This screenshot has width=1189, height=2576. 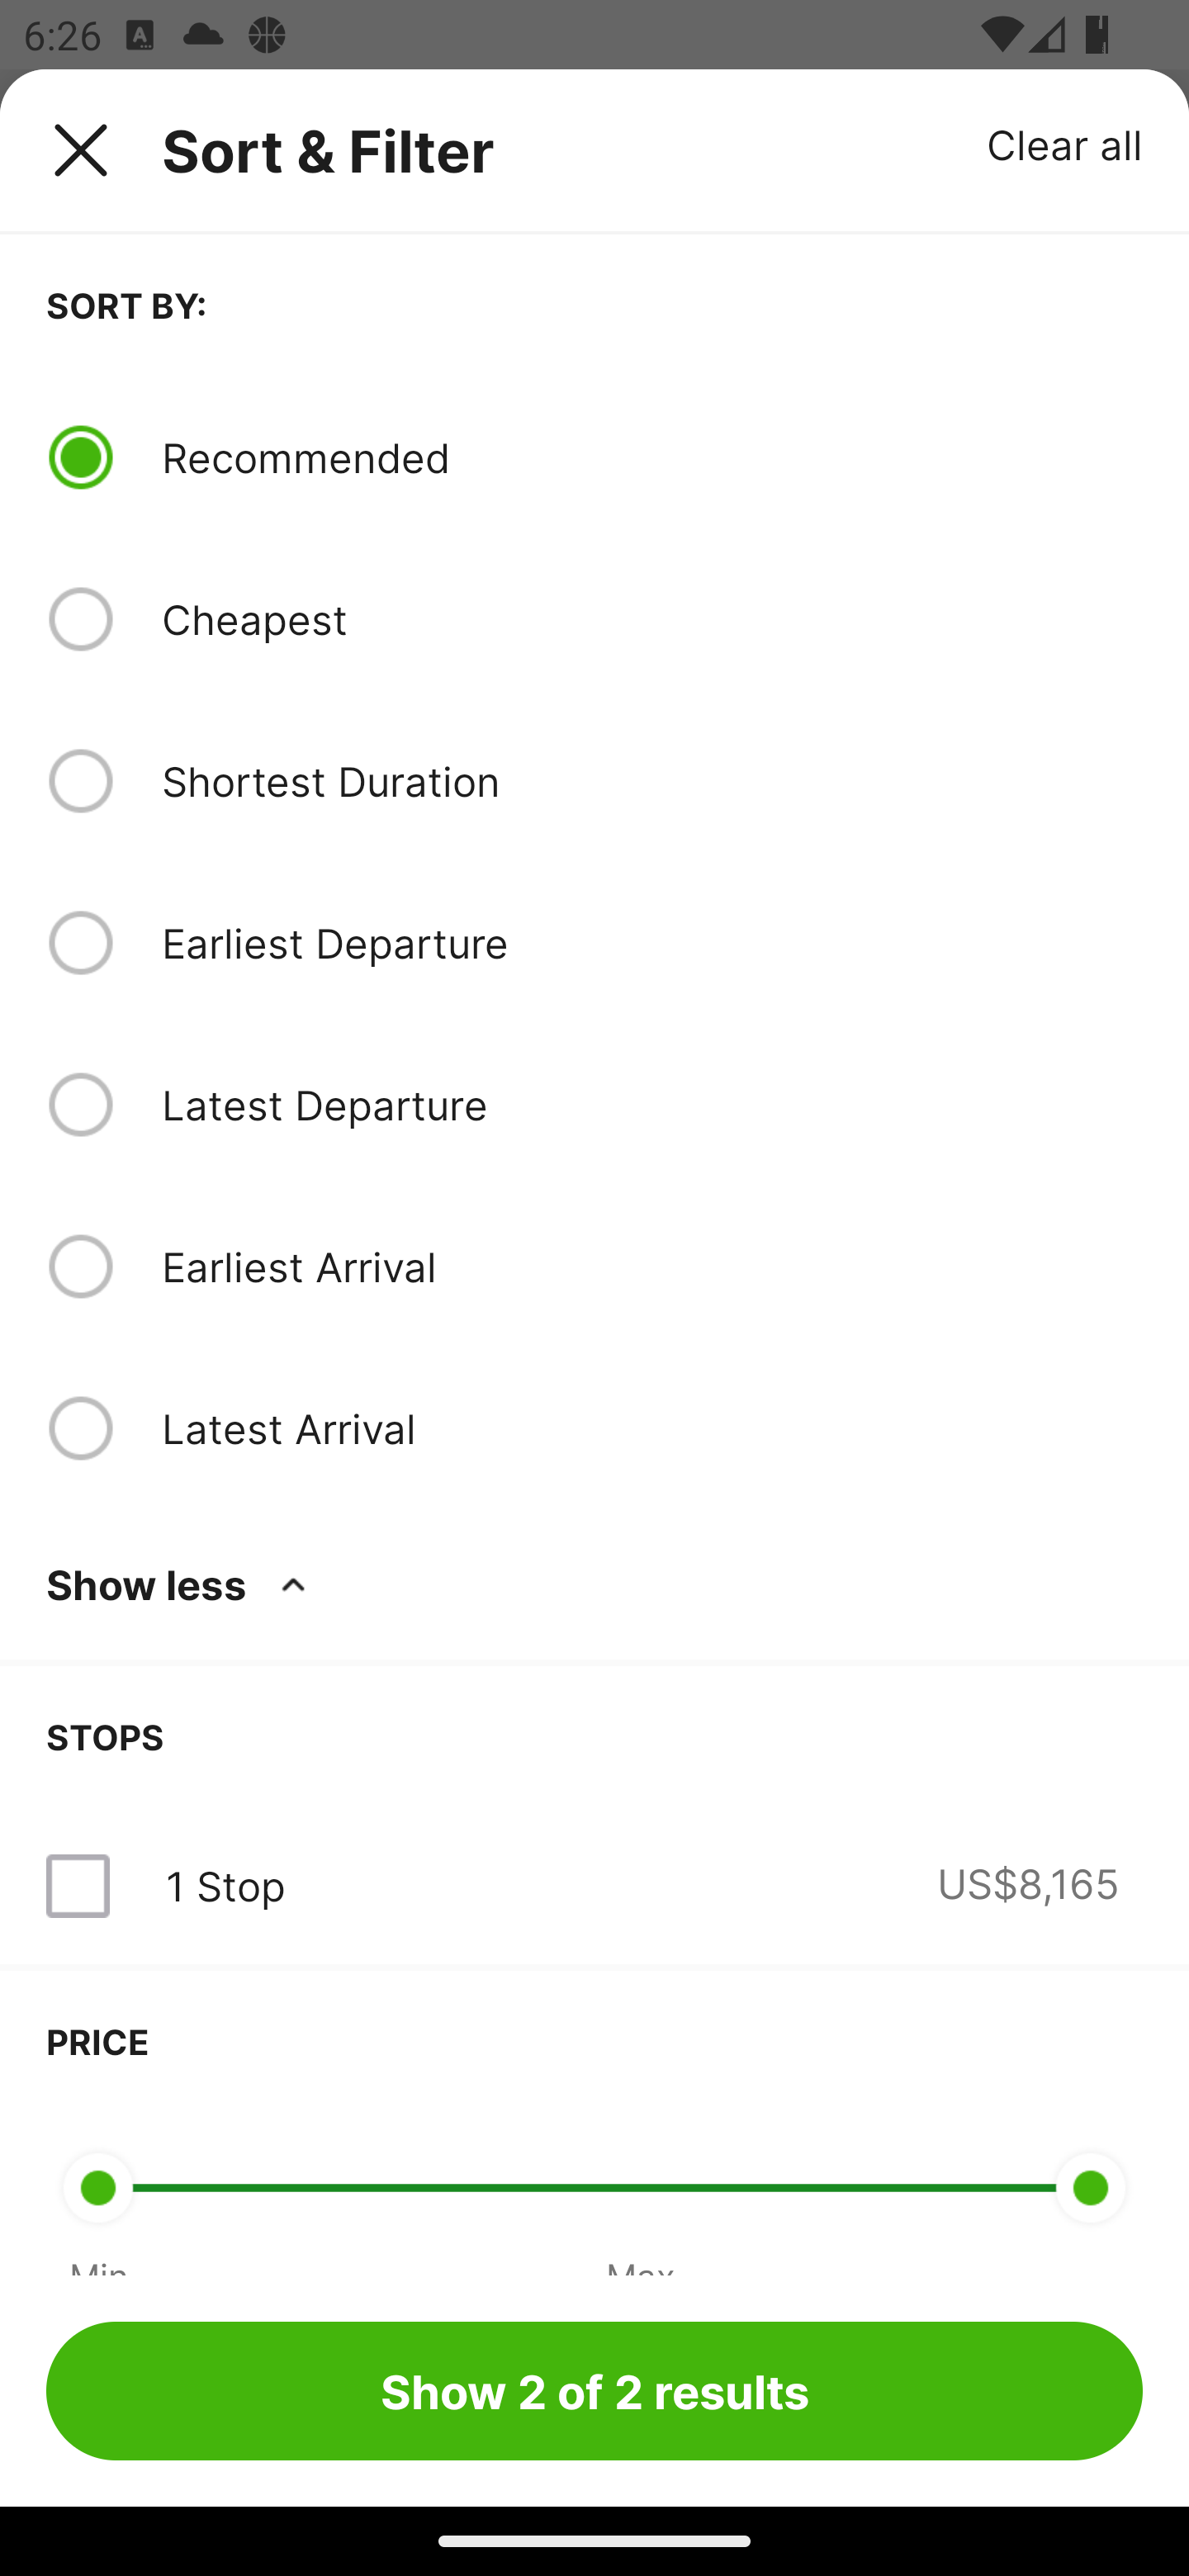 What do you see at coordinates (651, 780) in the screenshot?
I see `Shortest Duration` at bounding box center [651, 780].